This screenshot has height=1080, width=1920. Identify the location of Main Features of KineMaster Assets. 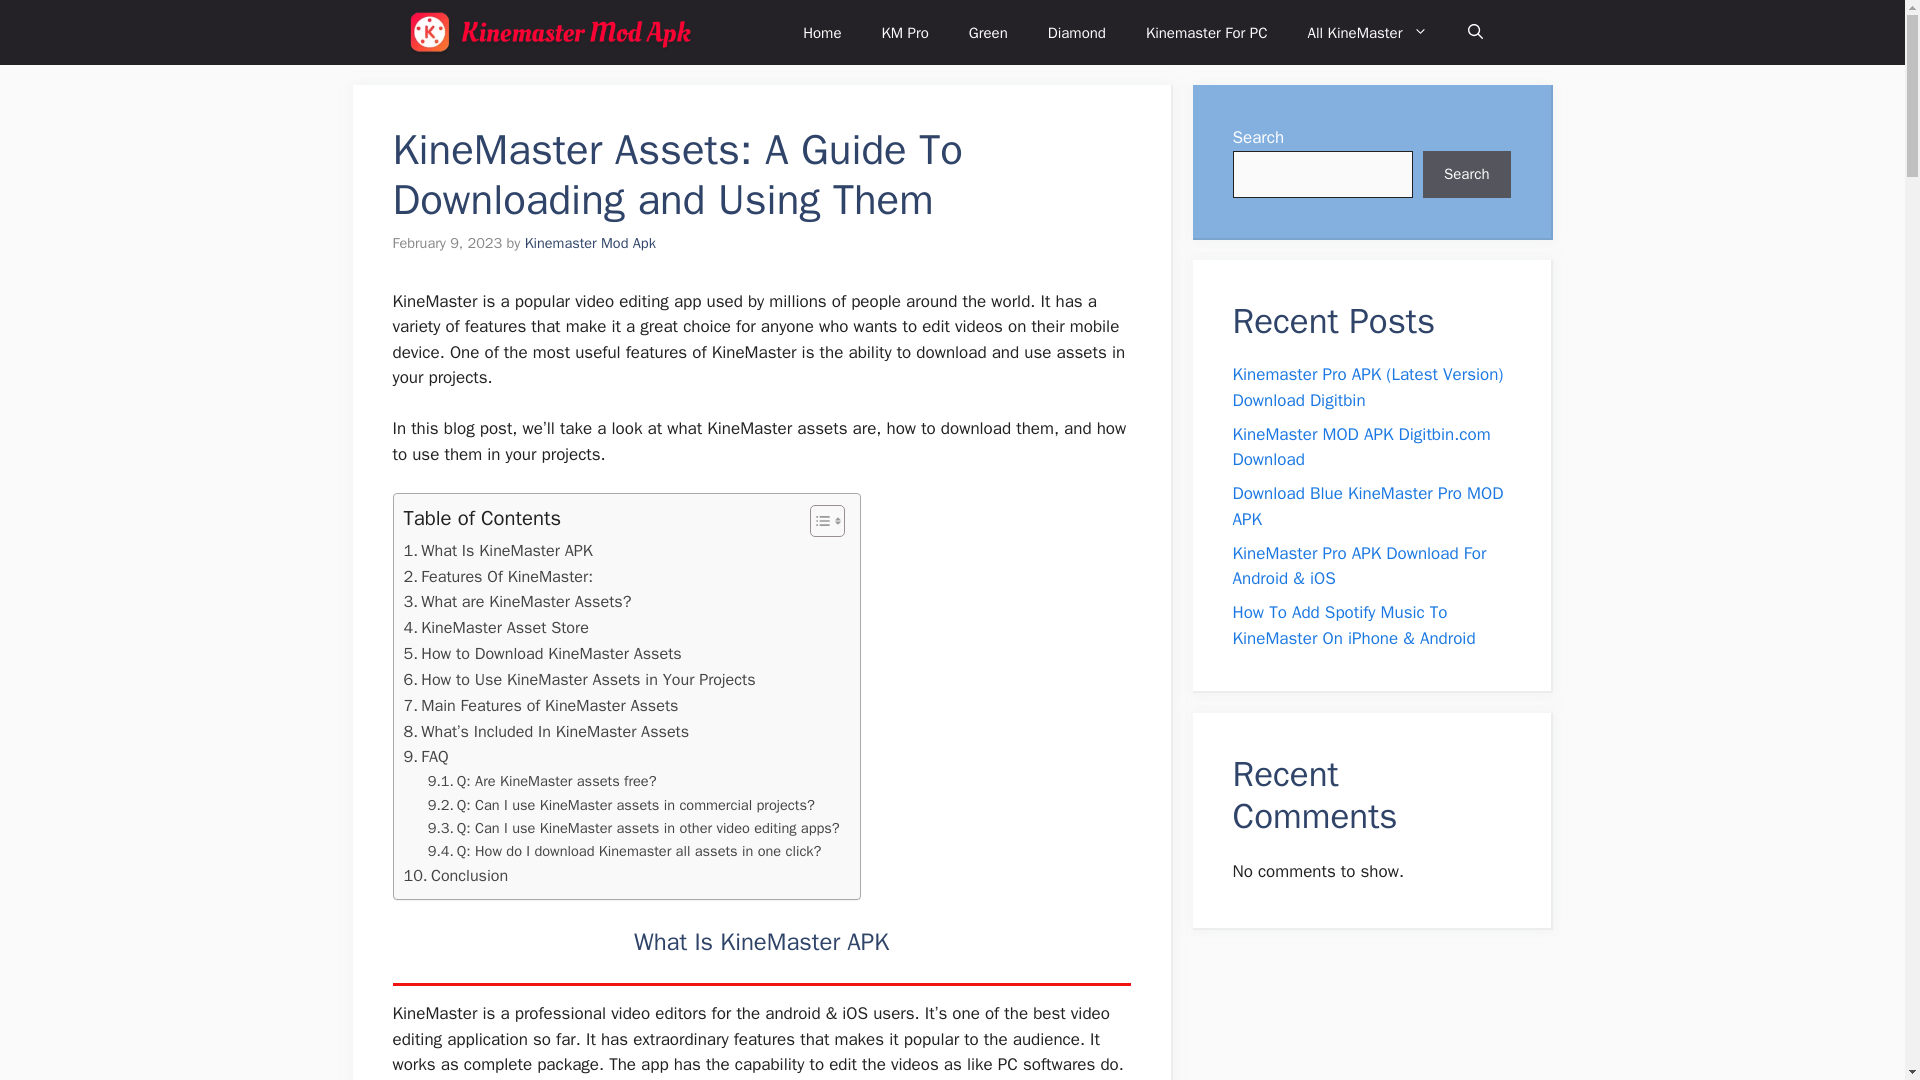
(541, 706).